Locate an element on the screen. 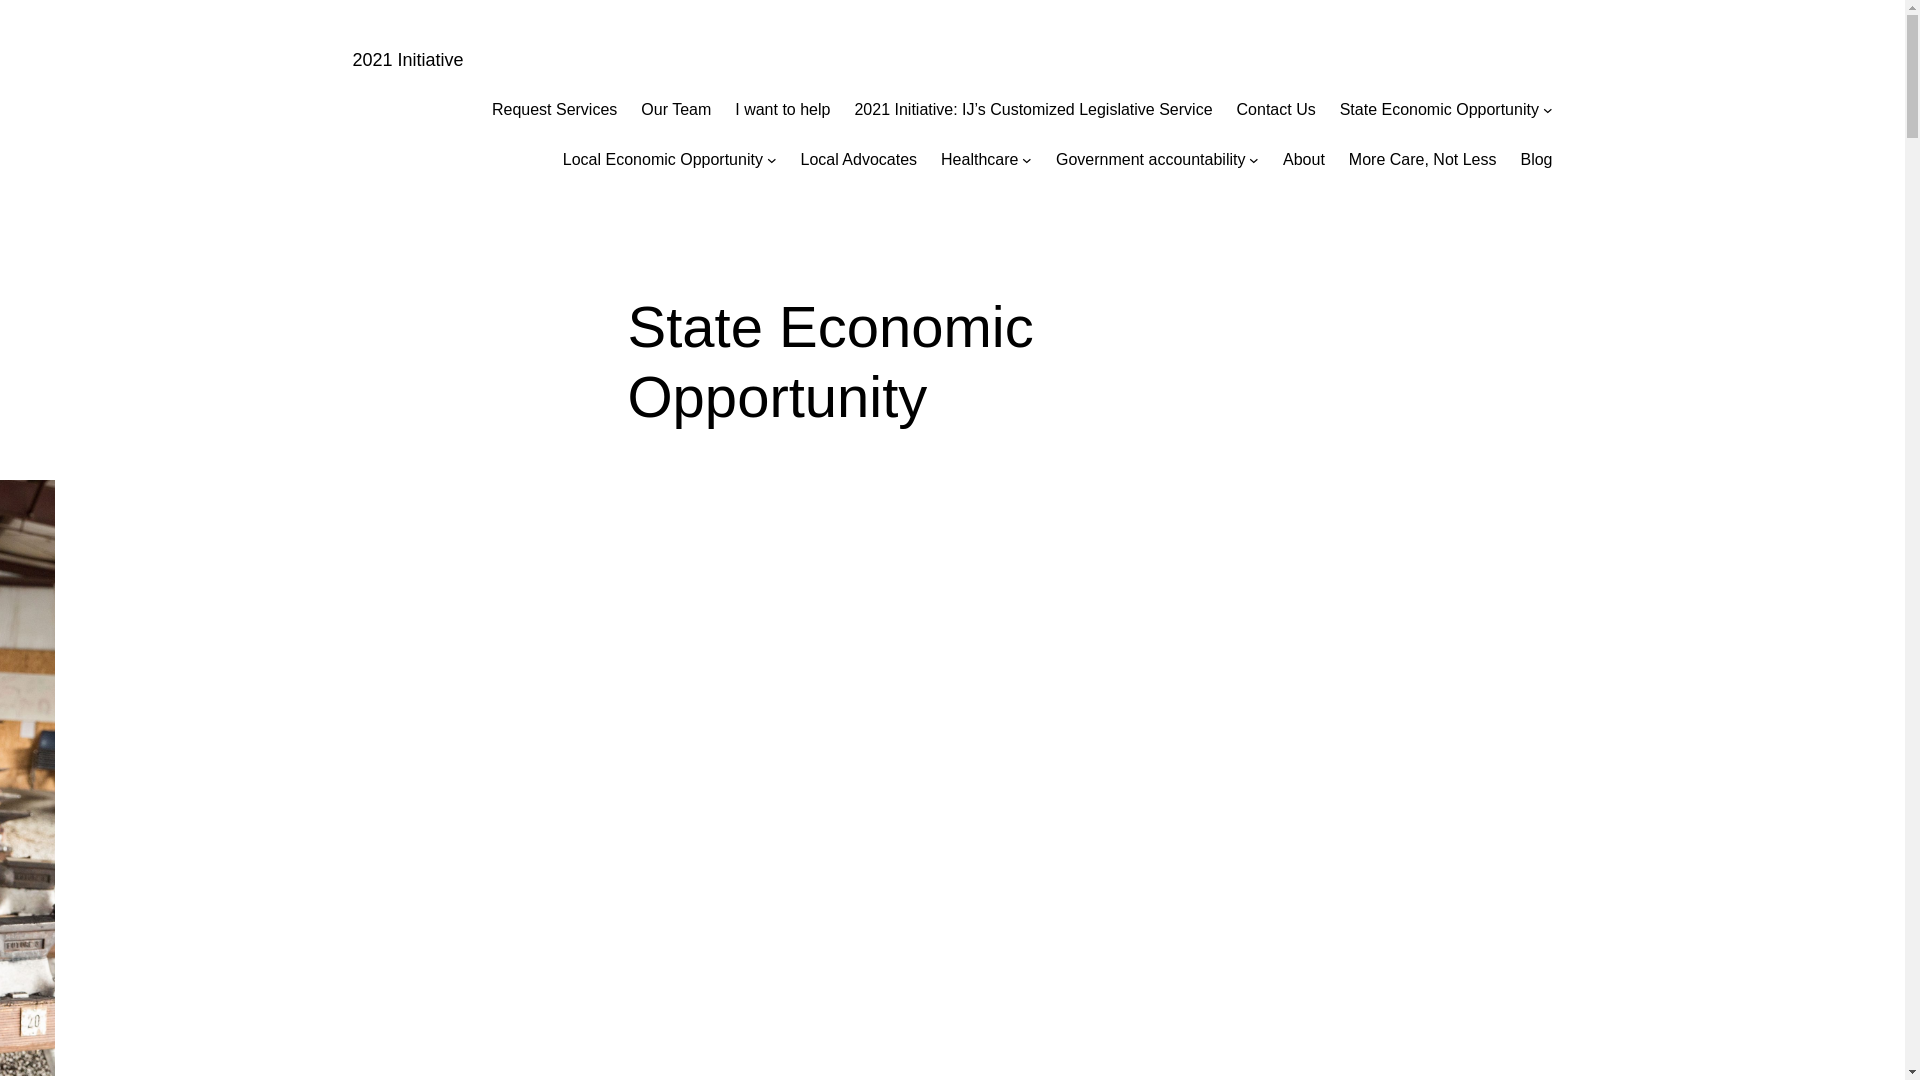 The image size is (1920, 1080). 2021 Initiative is located at coordinates (408, 60).